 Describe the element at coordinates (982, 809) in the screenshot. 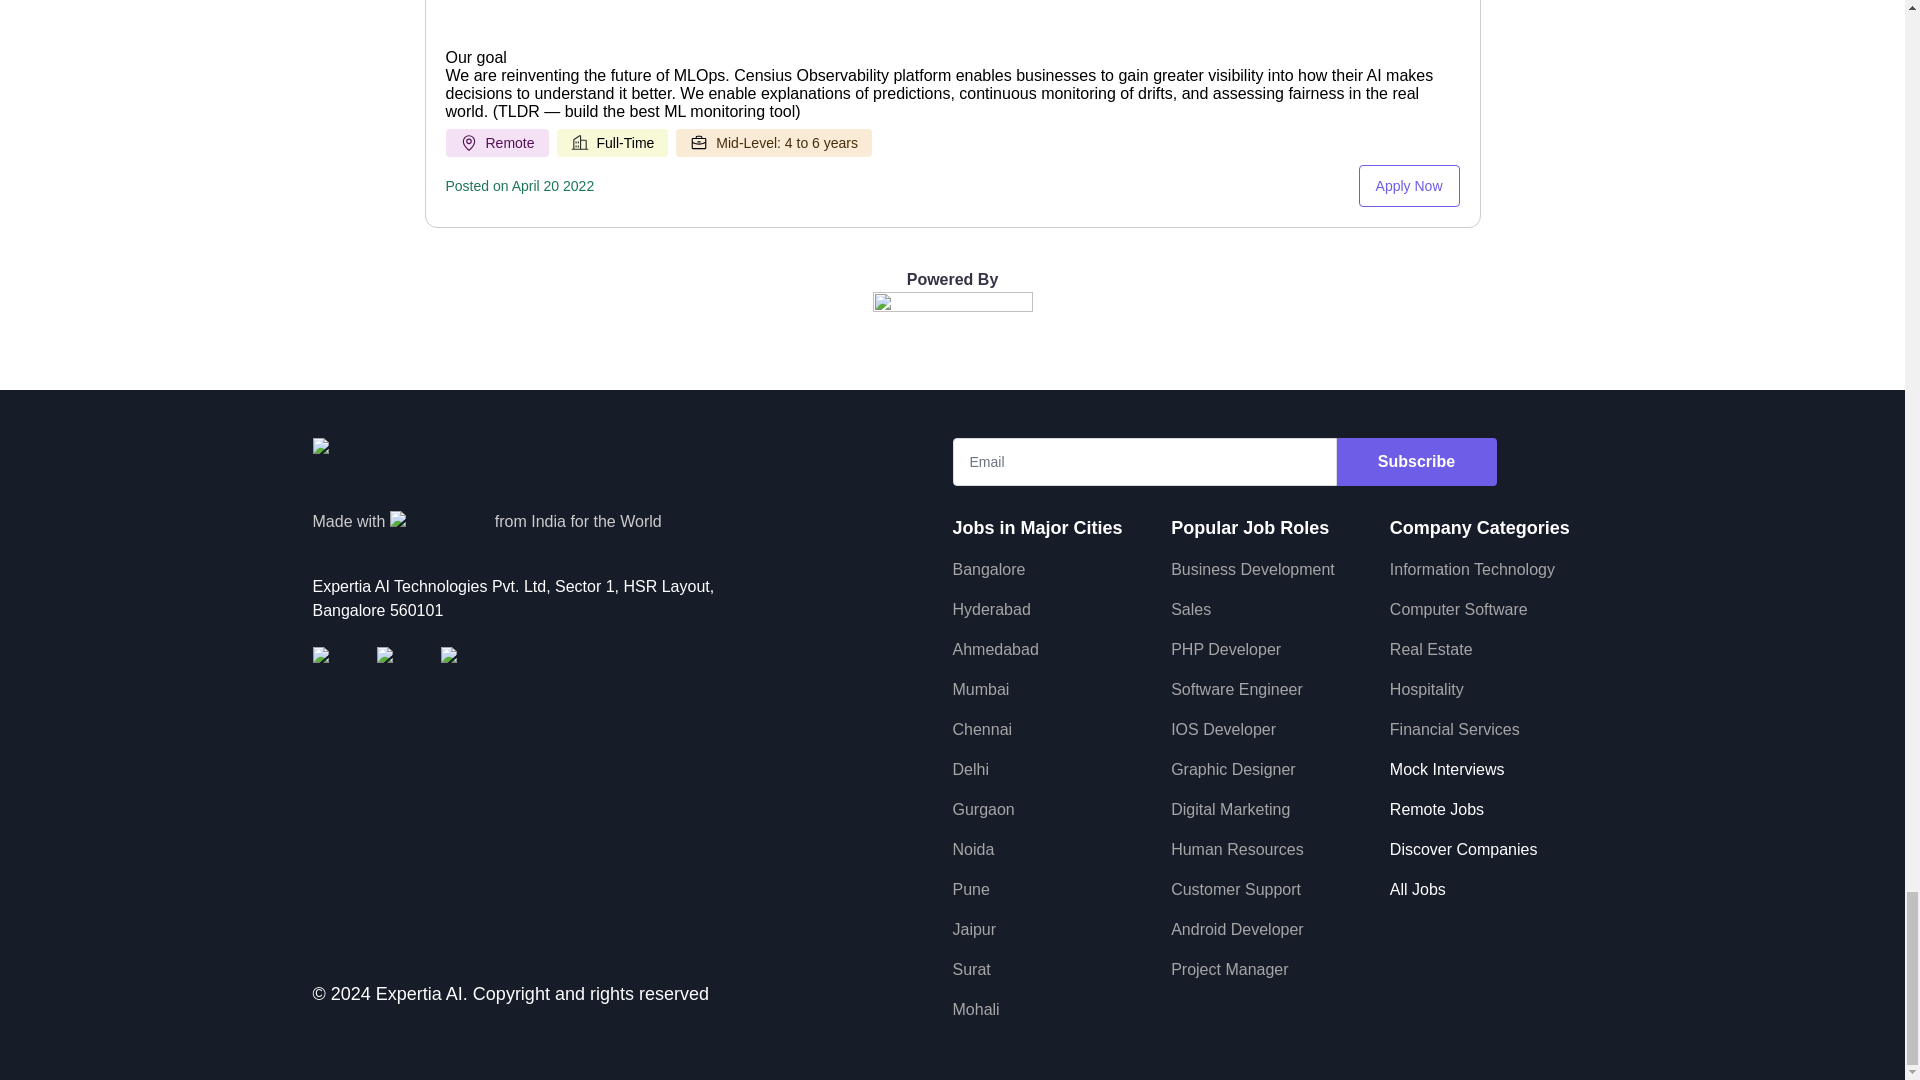

I see `Gurgaon` at that location.